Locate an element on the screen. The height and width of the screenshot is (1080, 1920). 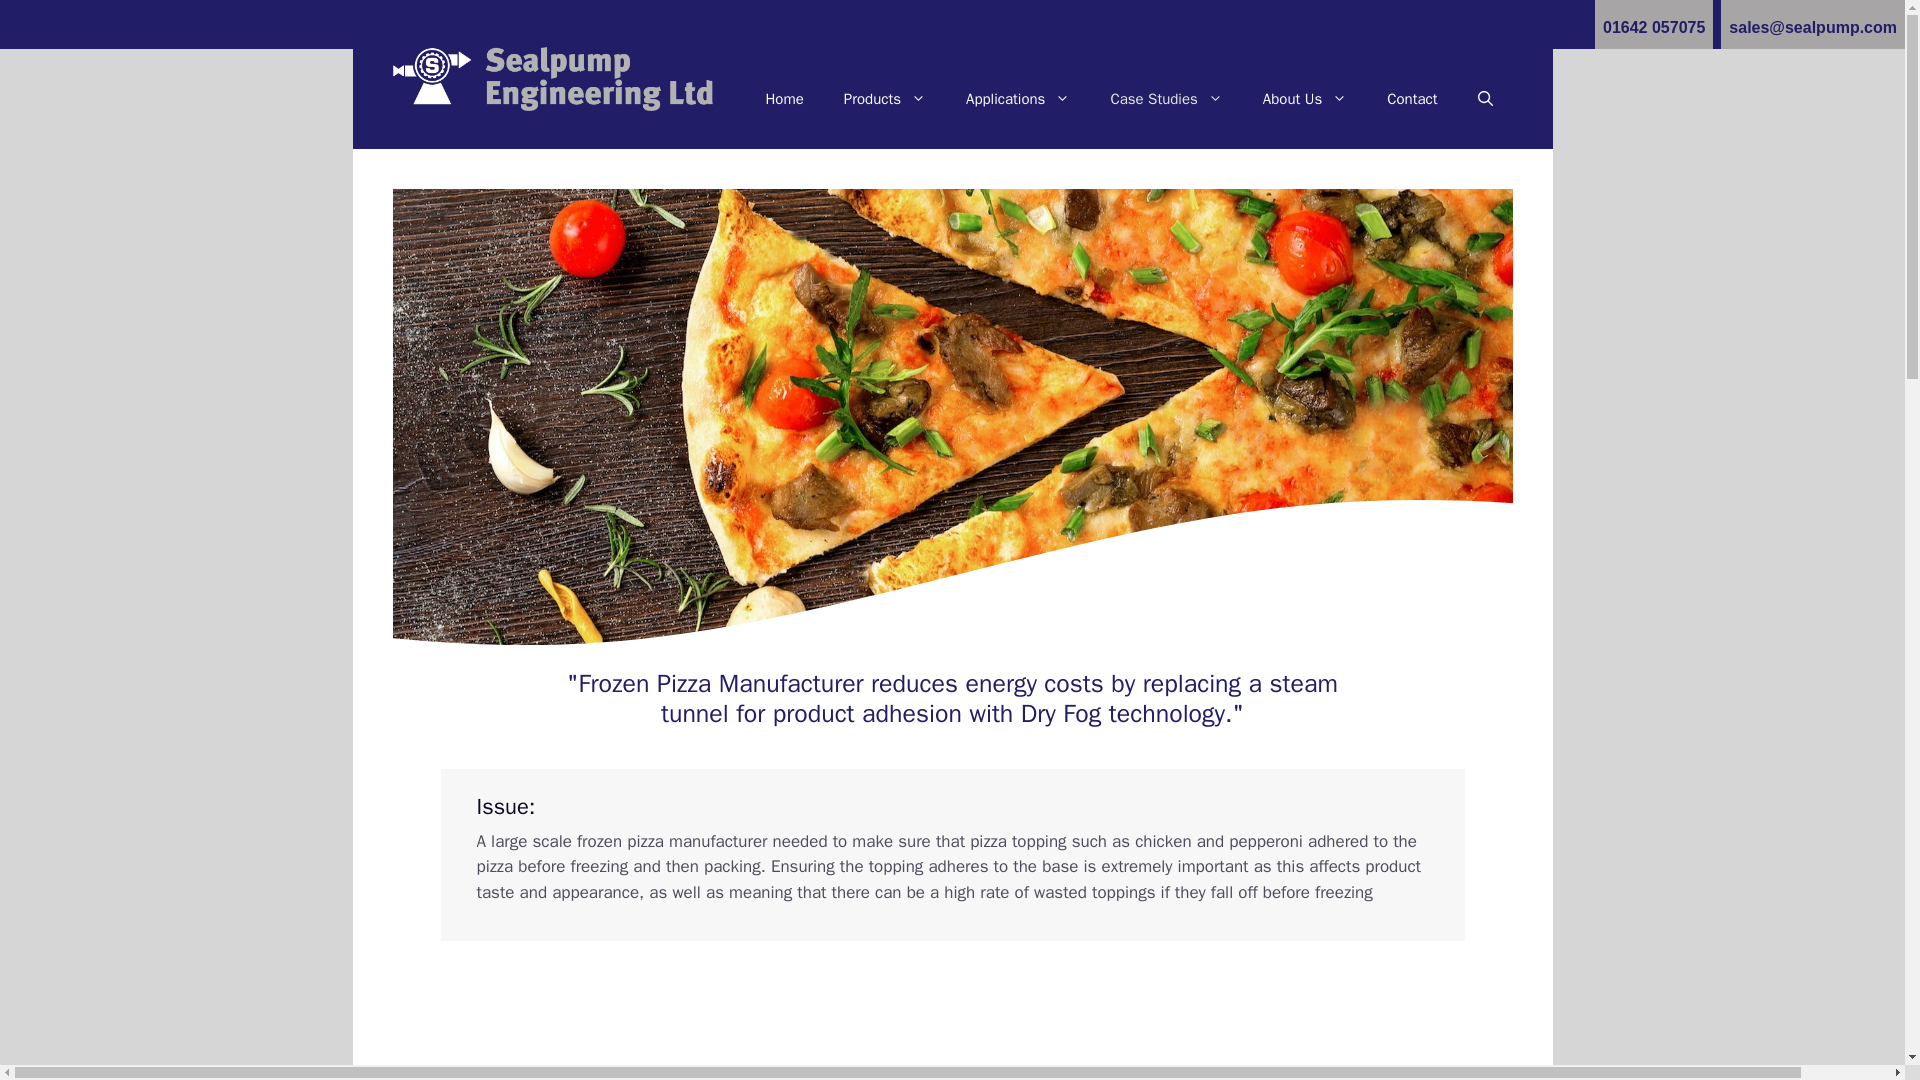
Home is located at coordinates (784, 98).